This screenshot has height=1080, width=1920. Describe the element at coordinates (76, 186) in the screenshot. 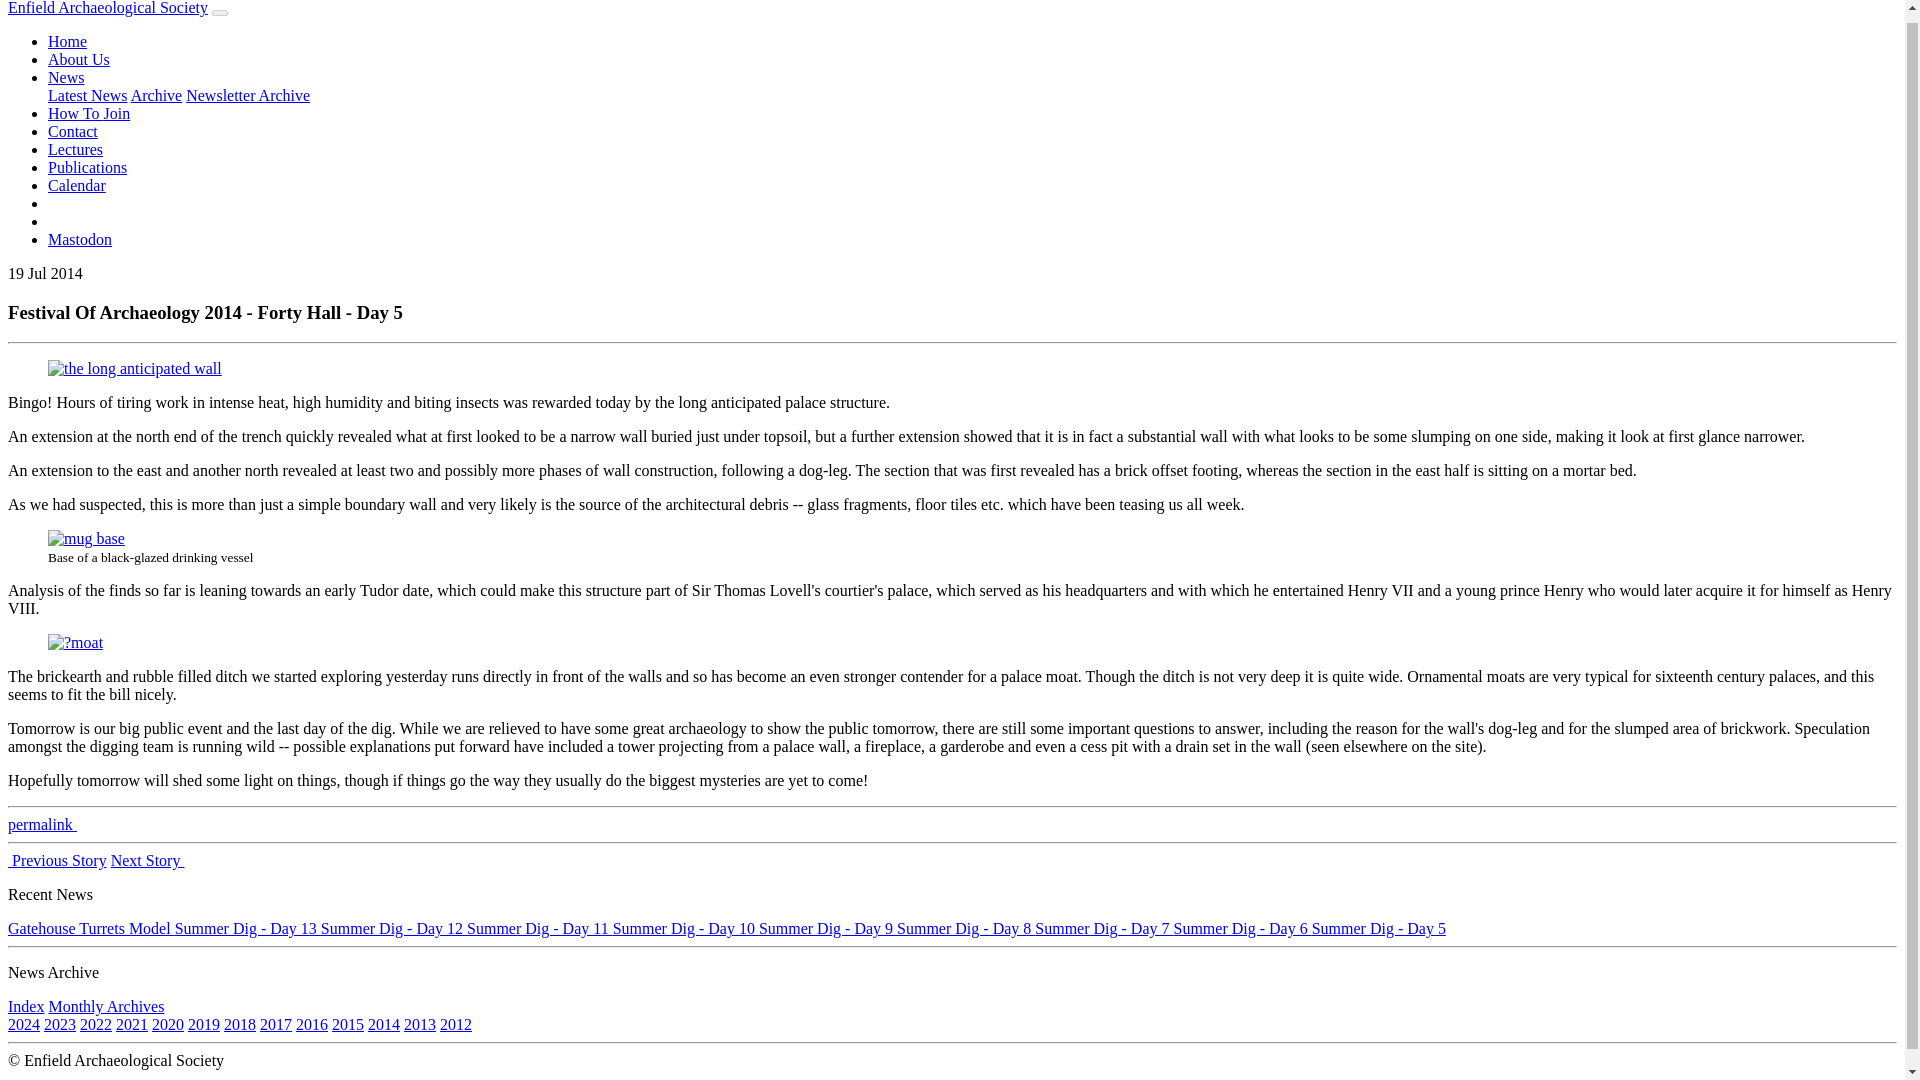

I see `Calendar` at that location.